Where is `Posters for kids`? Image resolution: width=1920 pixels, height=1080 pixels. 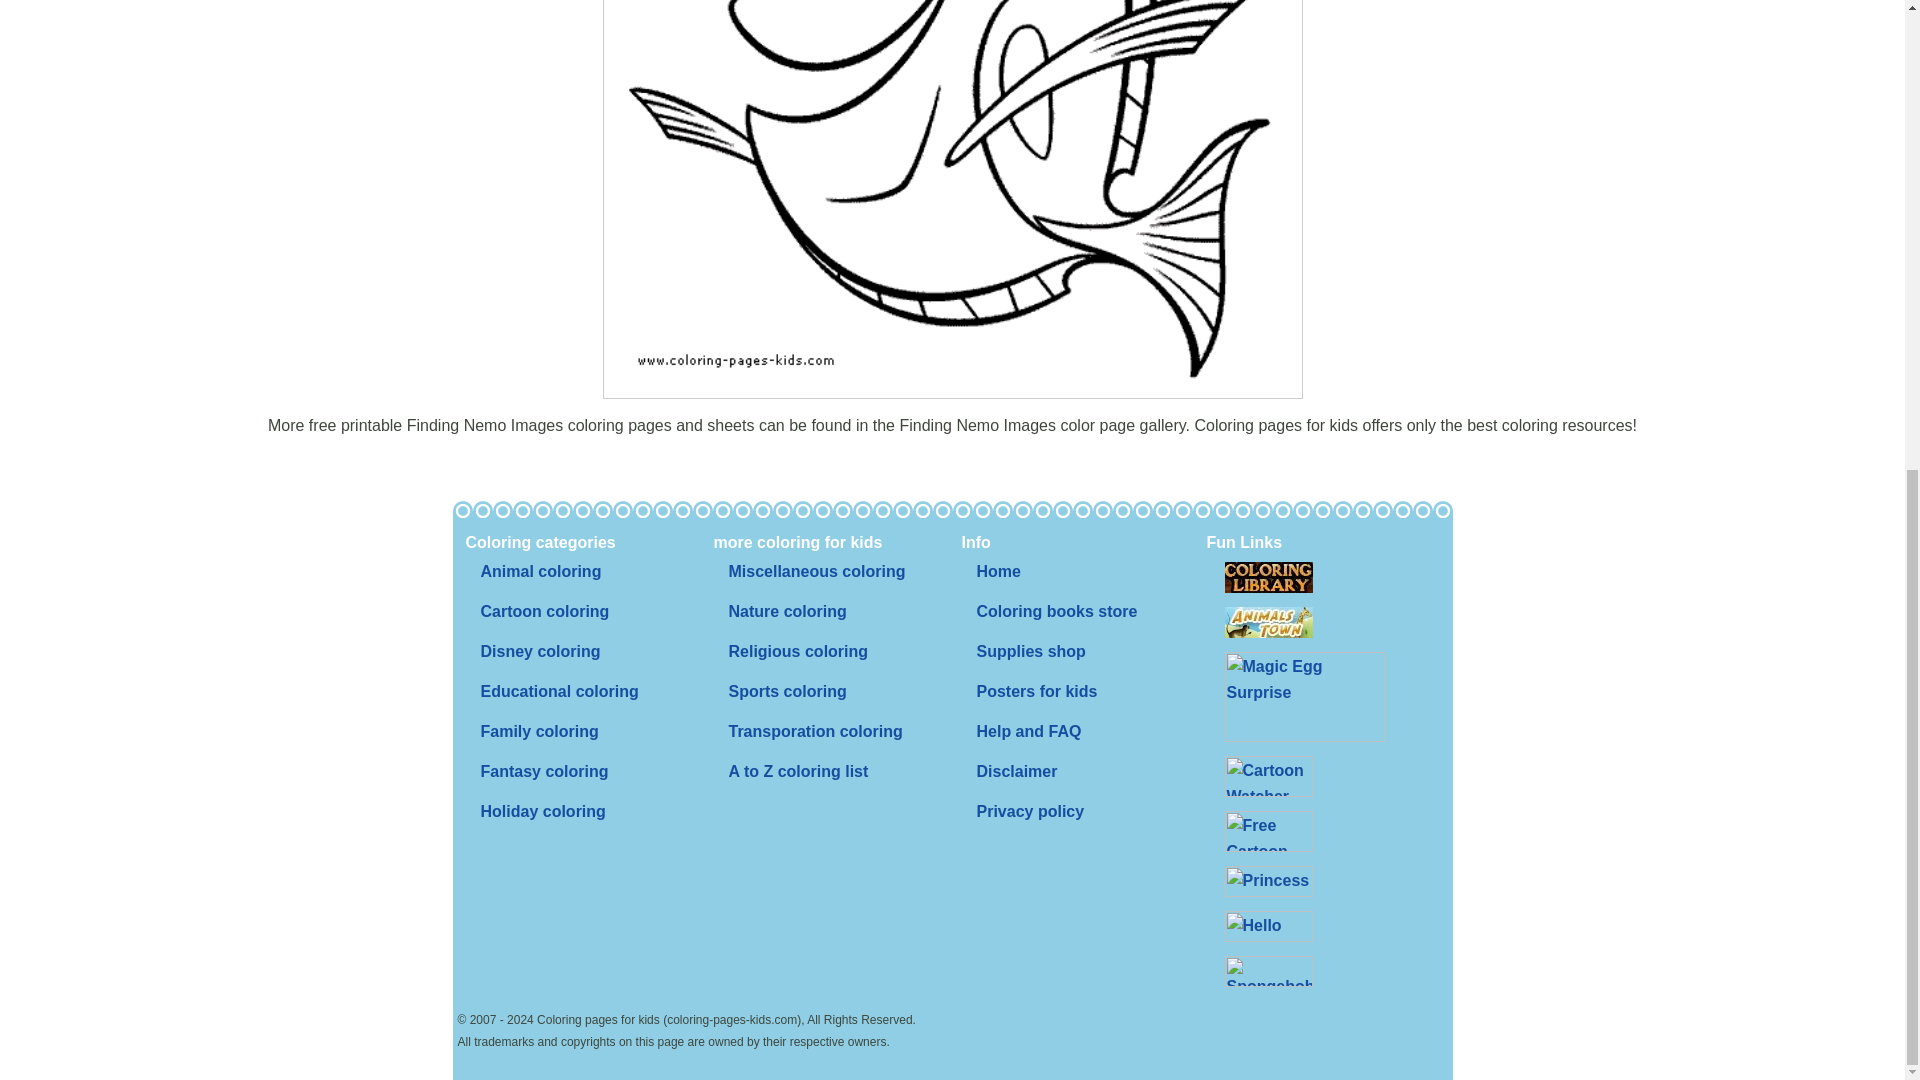 Posters for kids is located at coordinates (1036, 691).